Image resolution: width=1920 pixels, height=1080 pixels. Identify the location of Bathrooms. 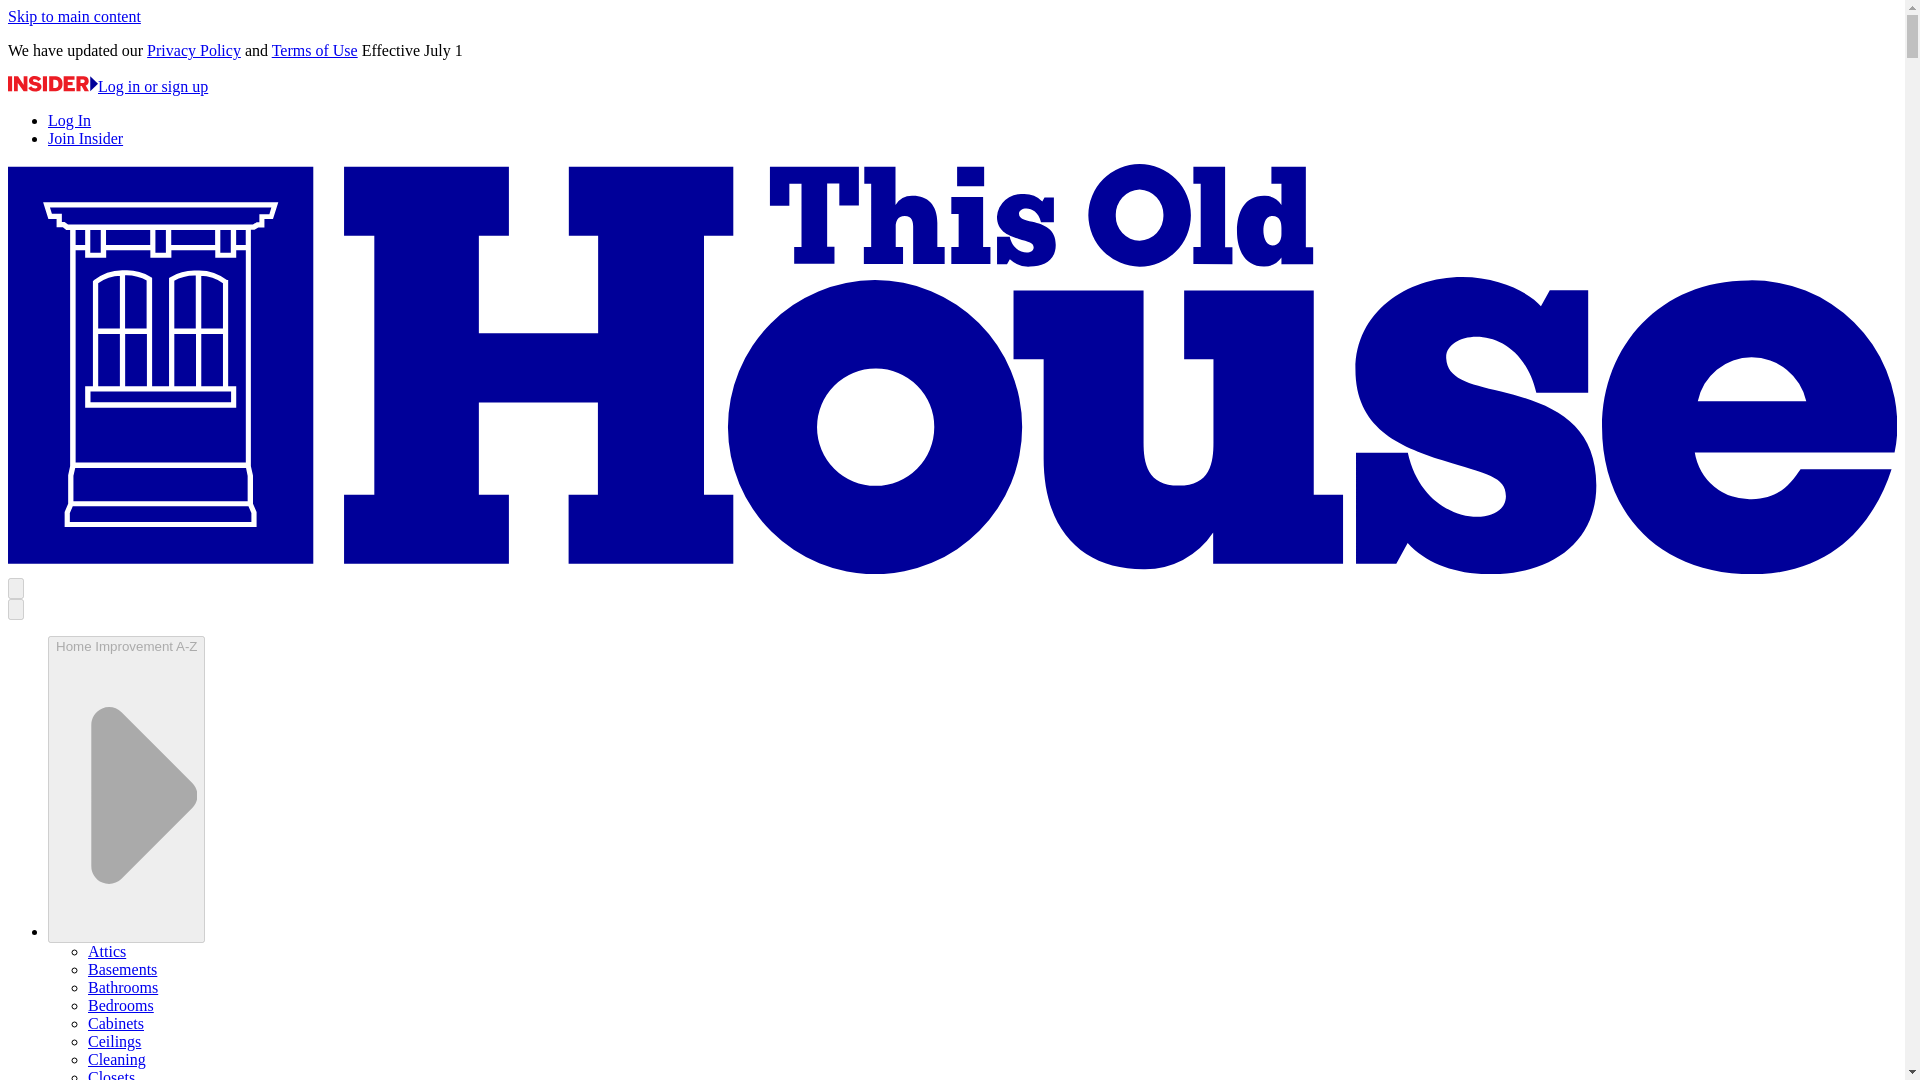
(122, 986).